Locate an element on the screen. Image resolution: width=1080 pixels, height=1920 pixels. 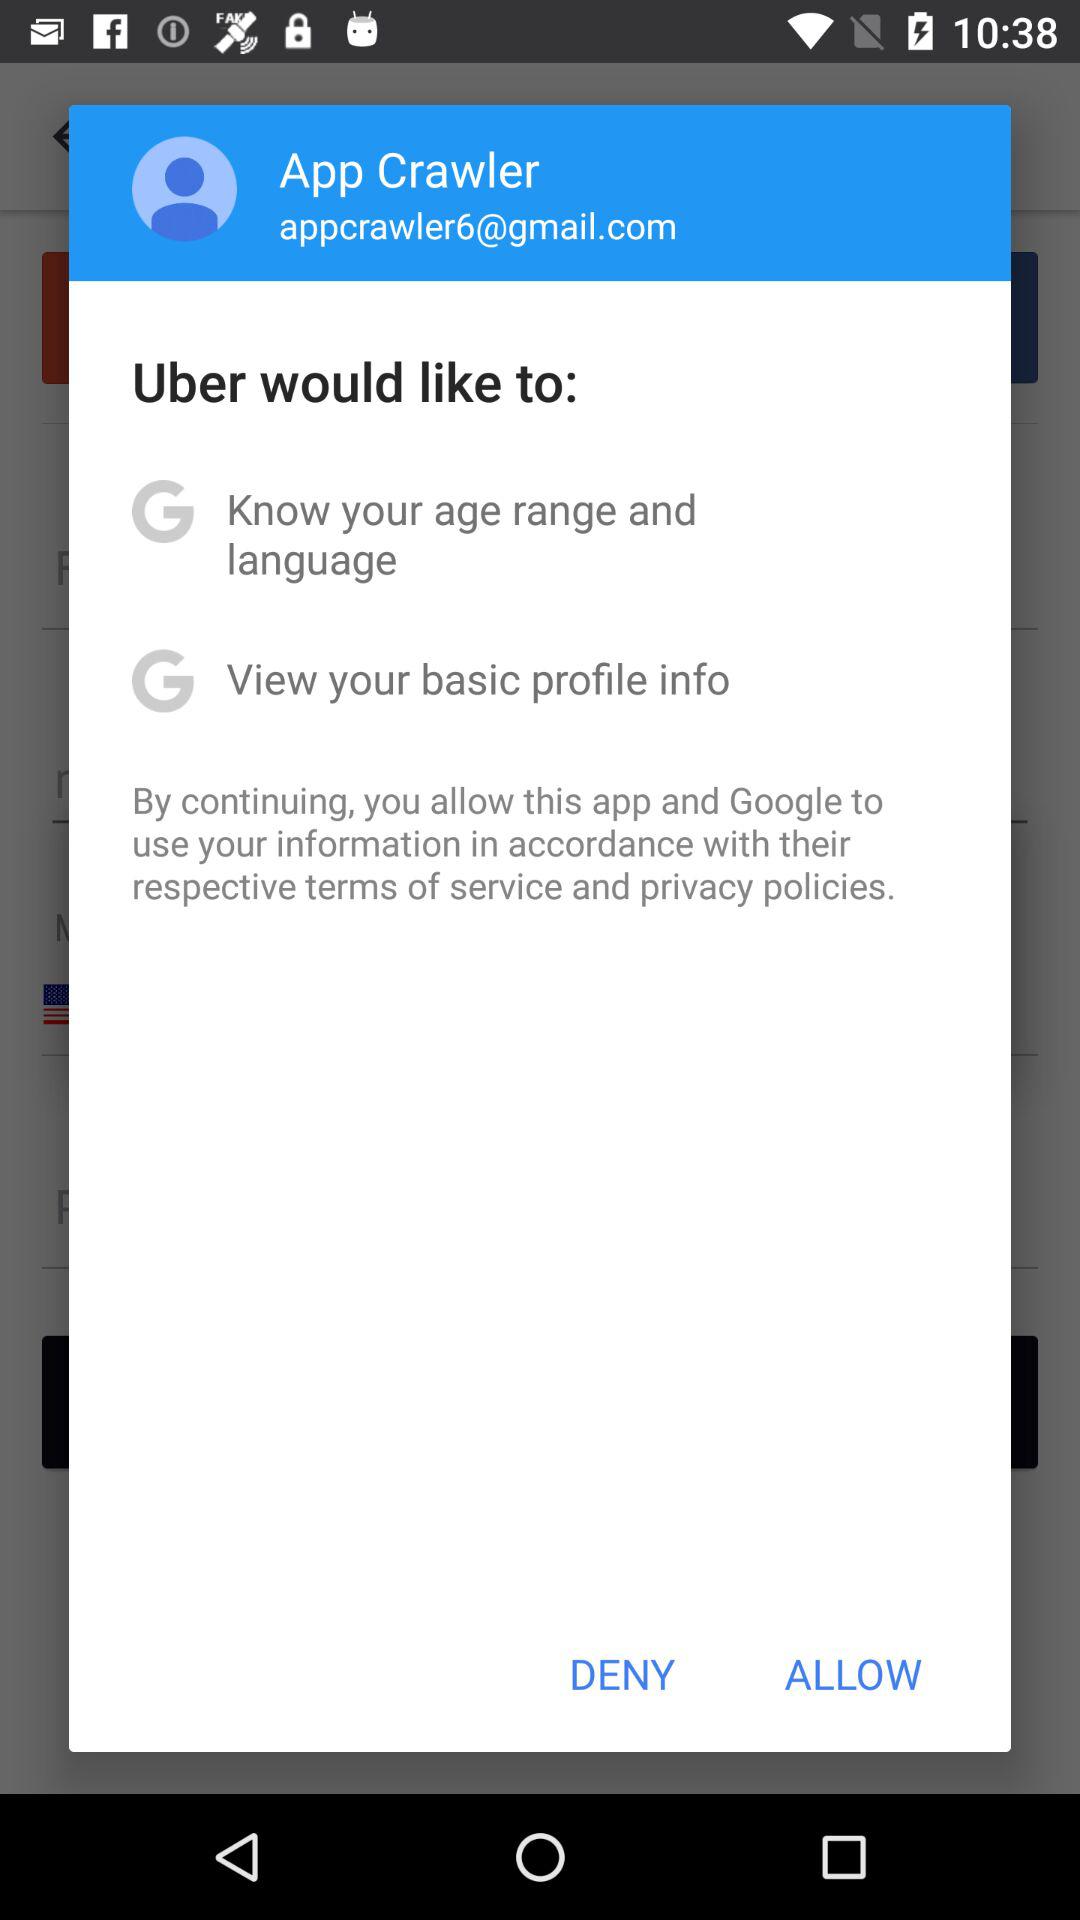
choose appcrawler6@gmail.com icon is located at coordinates (478, 224).